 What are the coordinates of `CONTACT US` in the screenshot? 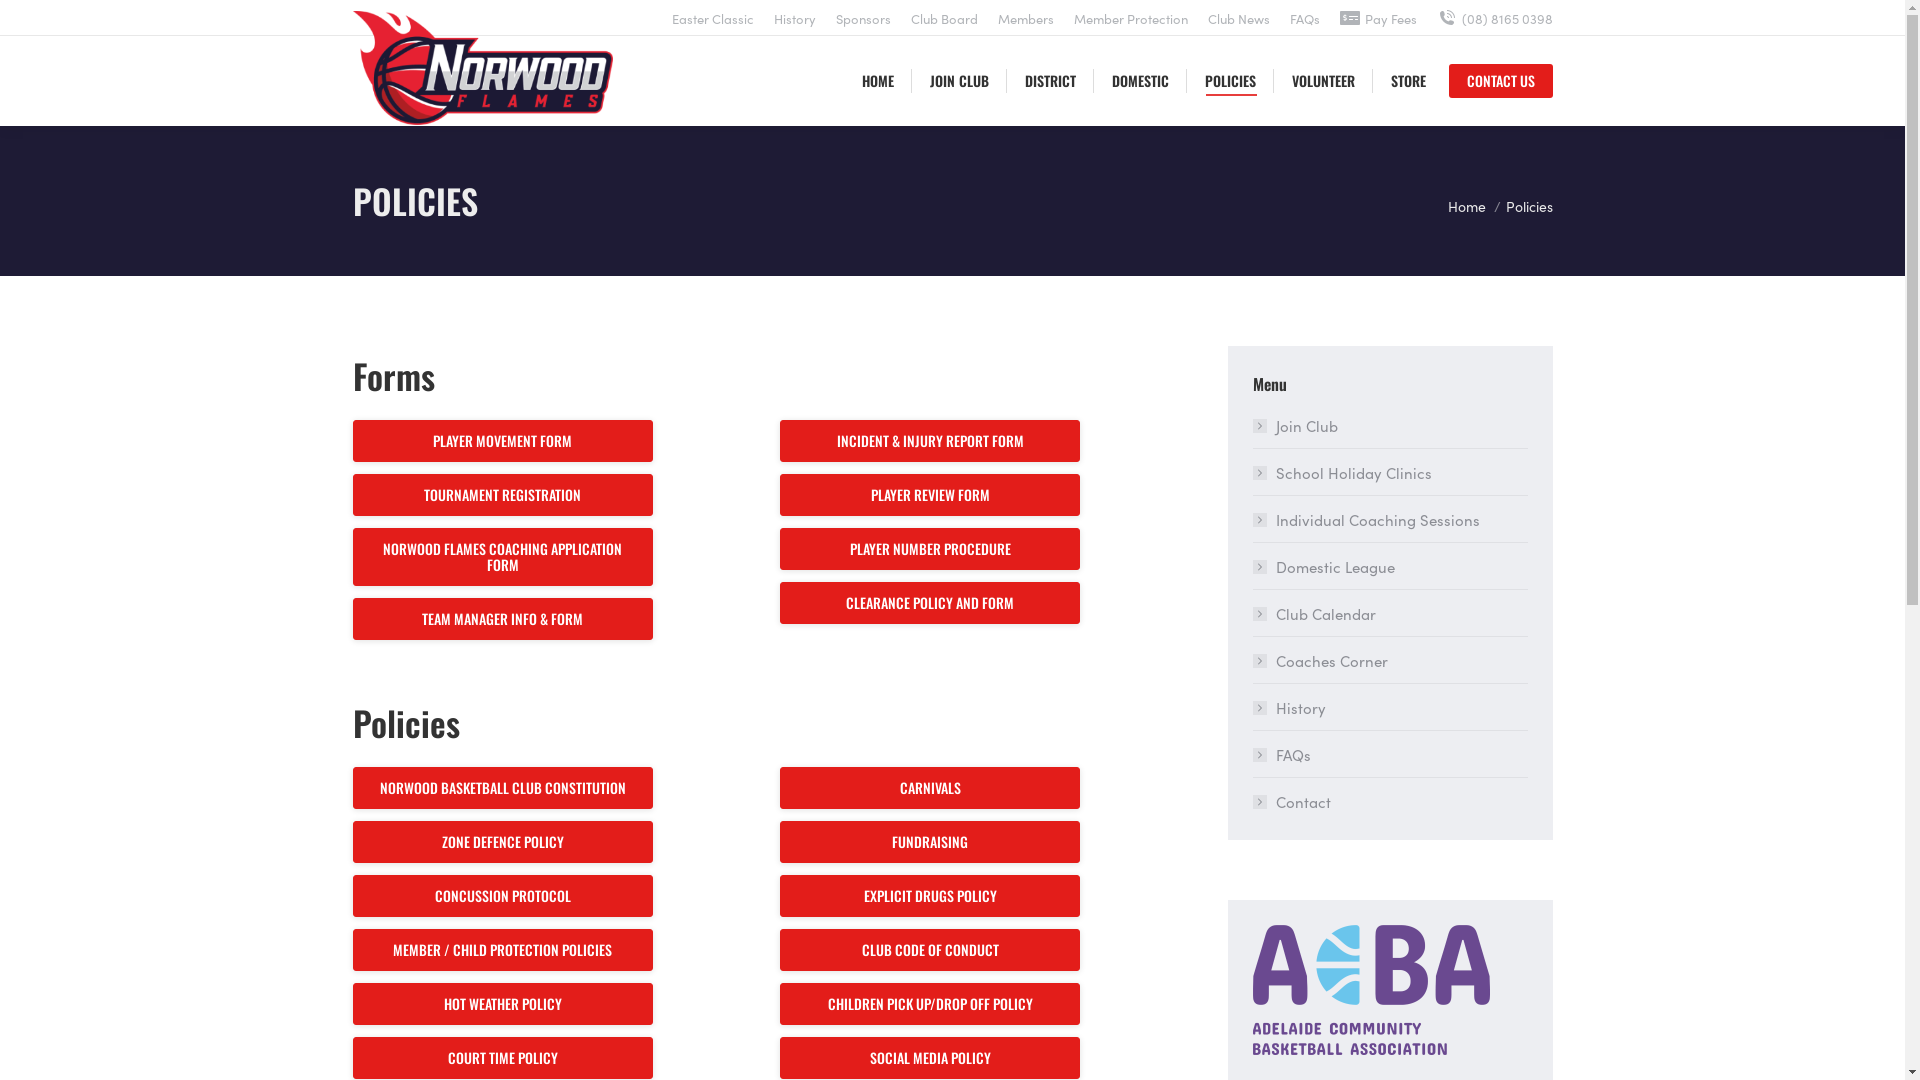 It's located at (1500, 81).